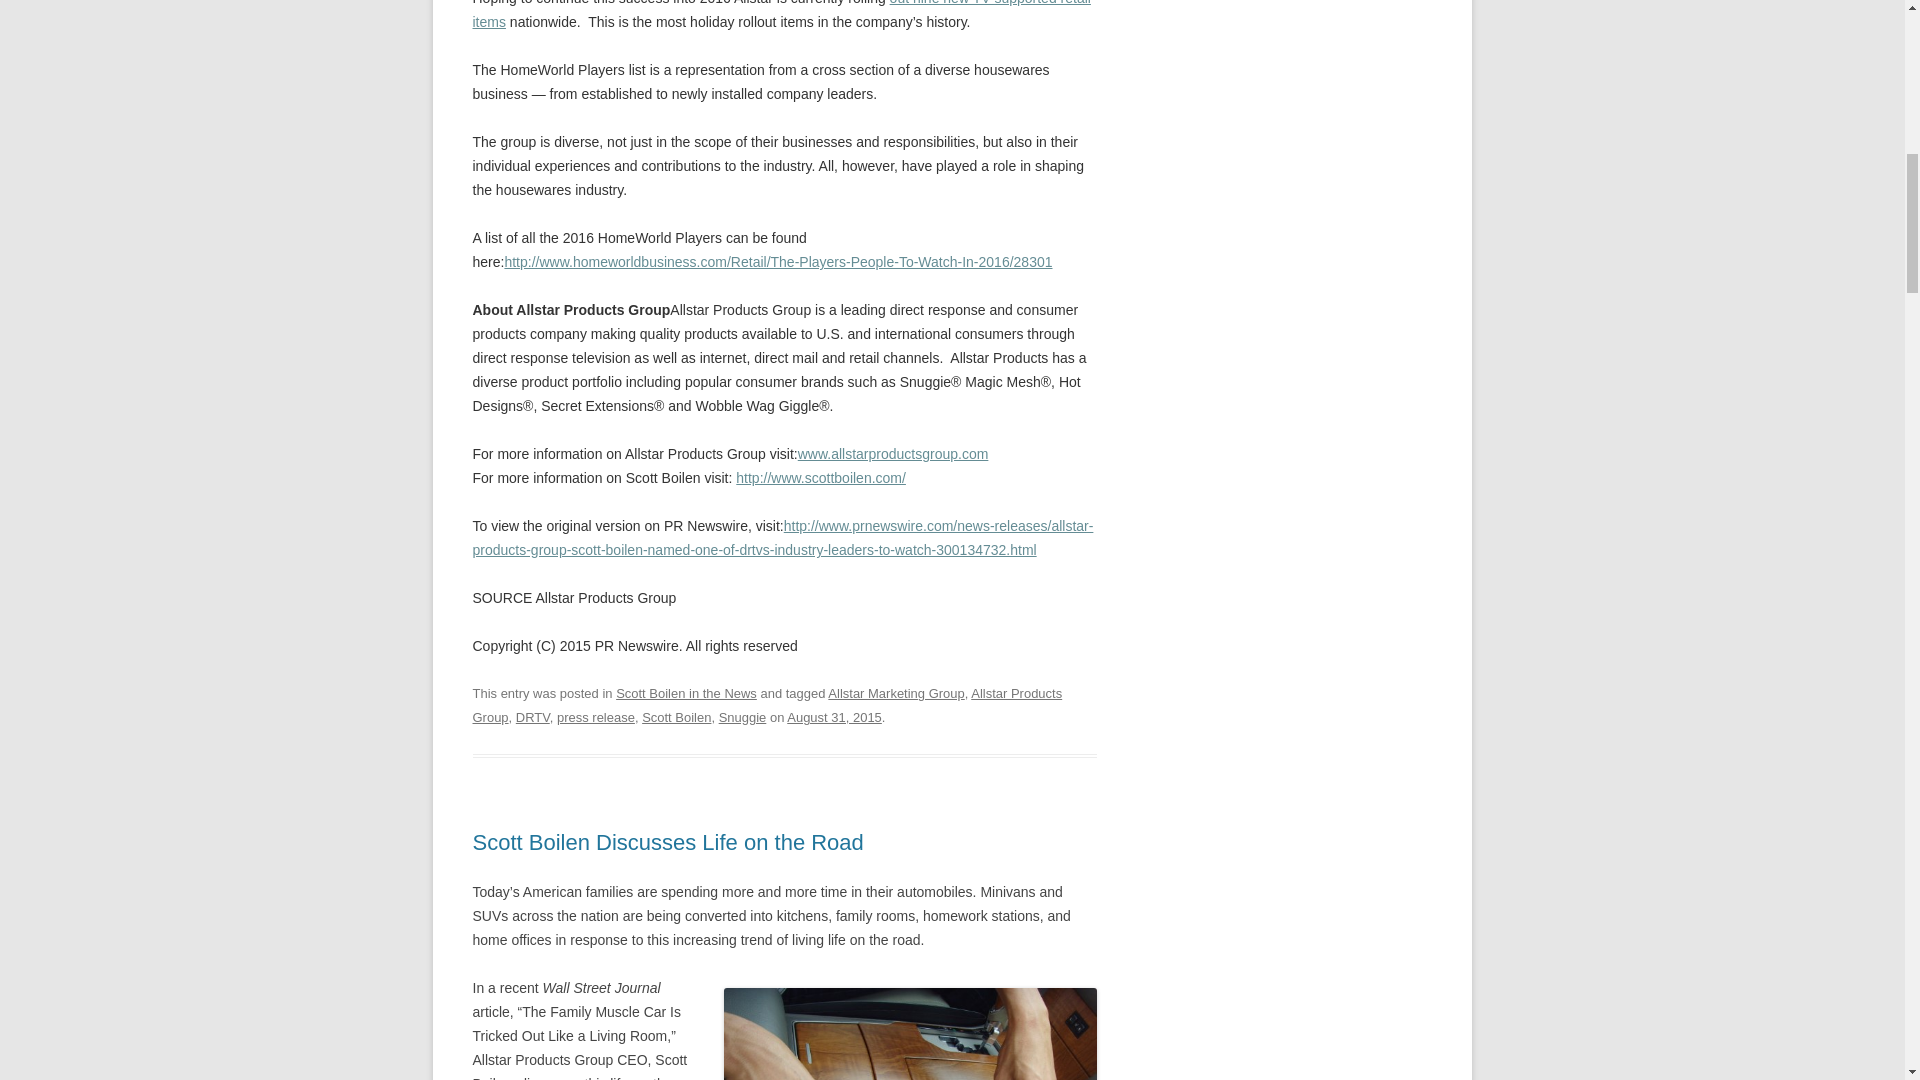 This screenshot has width=1920, height=1080. What do you see at coordinates (686, 692) in the screenshot?
I see `Scott Boilen in the News` at bounding box center [686, 692].